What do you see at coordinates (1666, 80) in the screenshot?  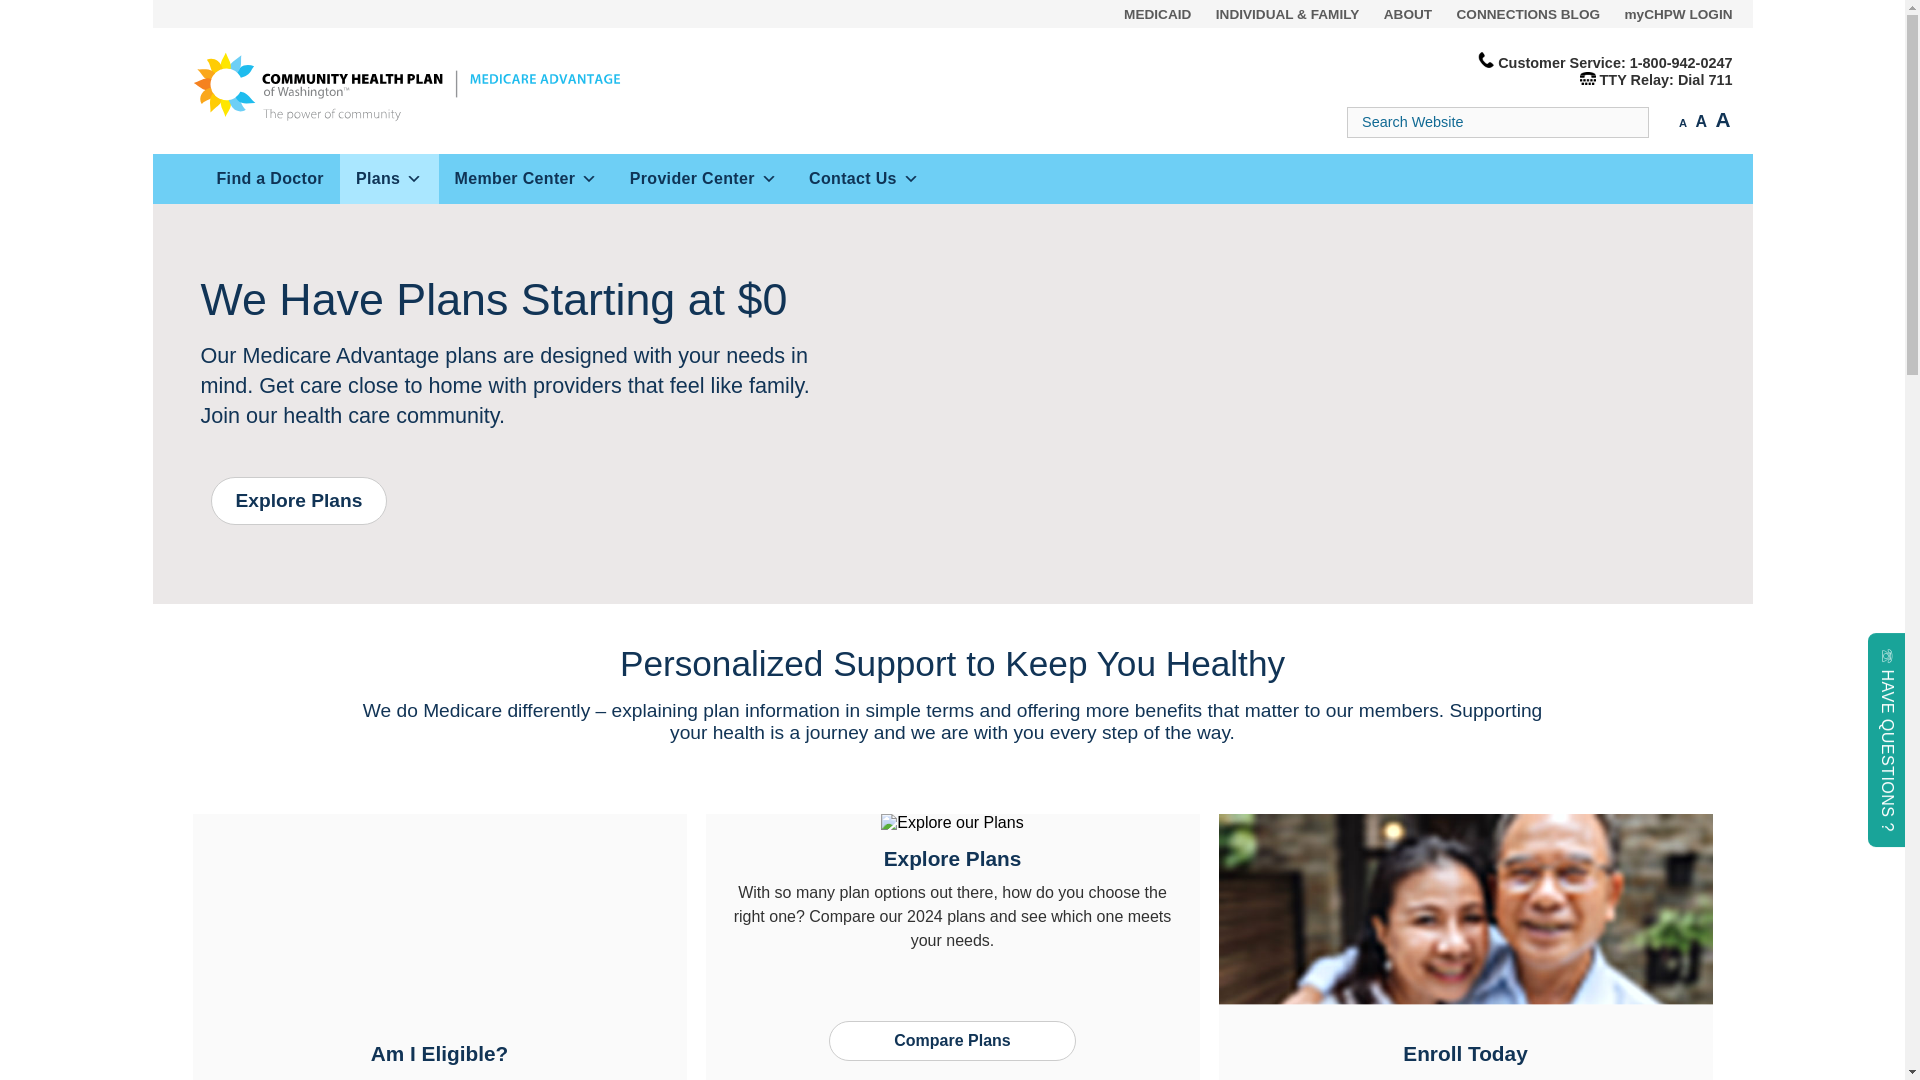 I see `Use the TTY relay if you are deaf or hard of hearing.` at bounding box center [1666, 80].